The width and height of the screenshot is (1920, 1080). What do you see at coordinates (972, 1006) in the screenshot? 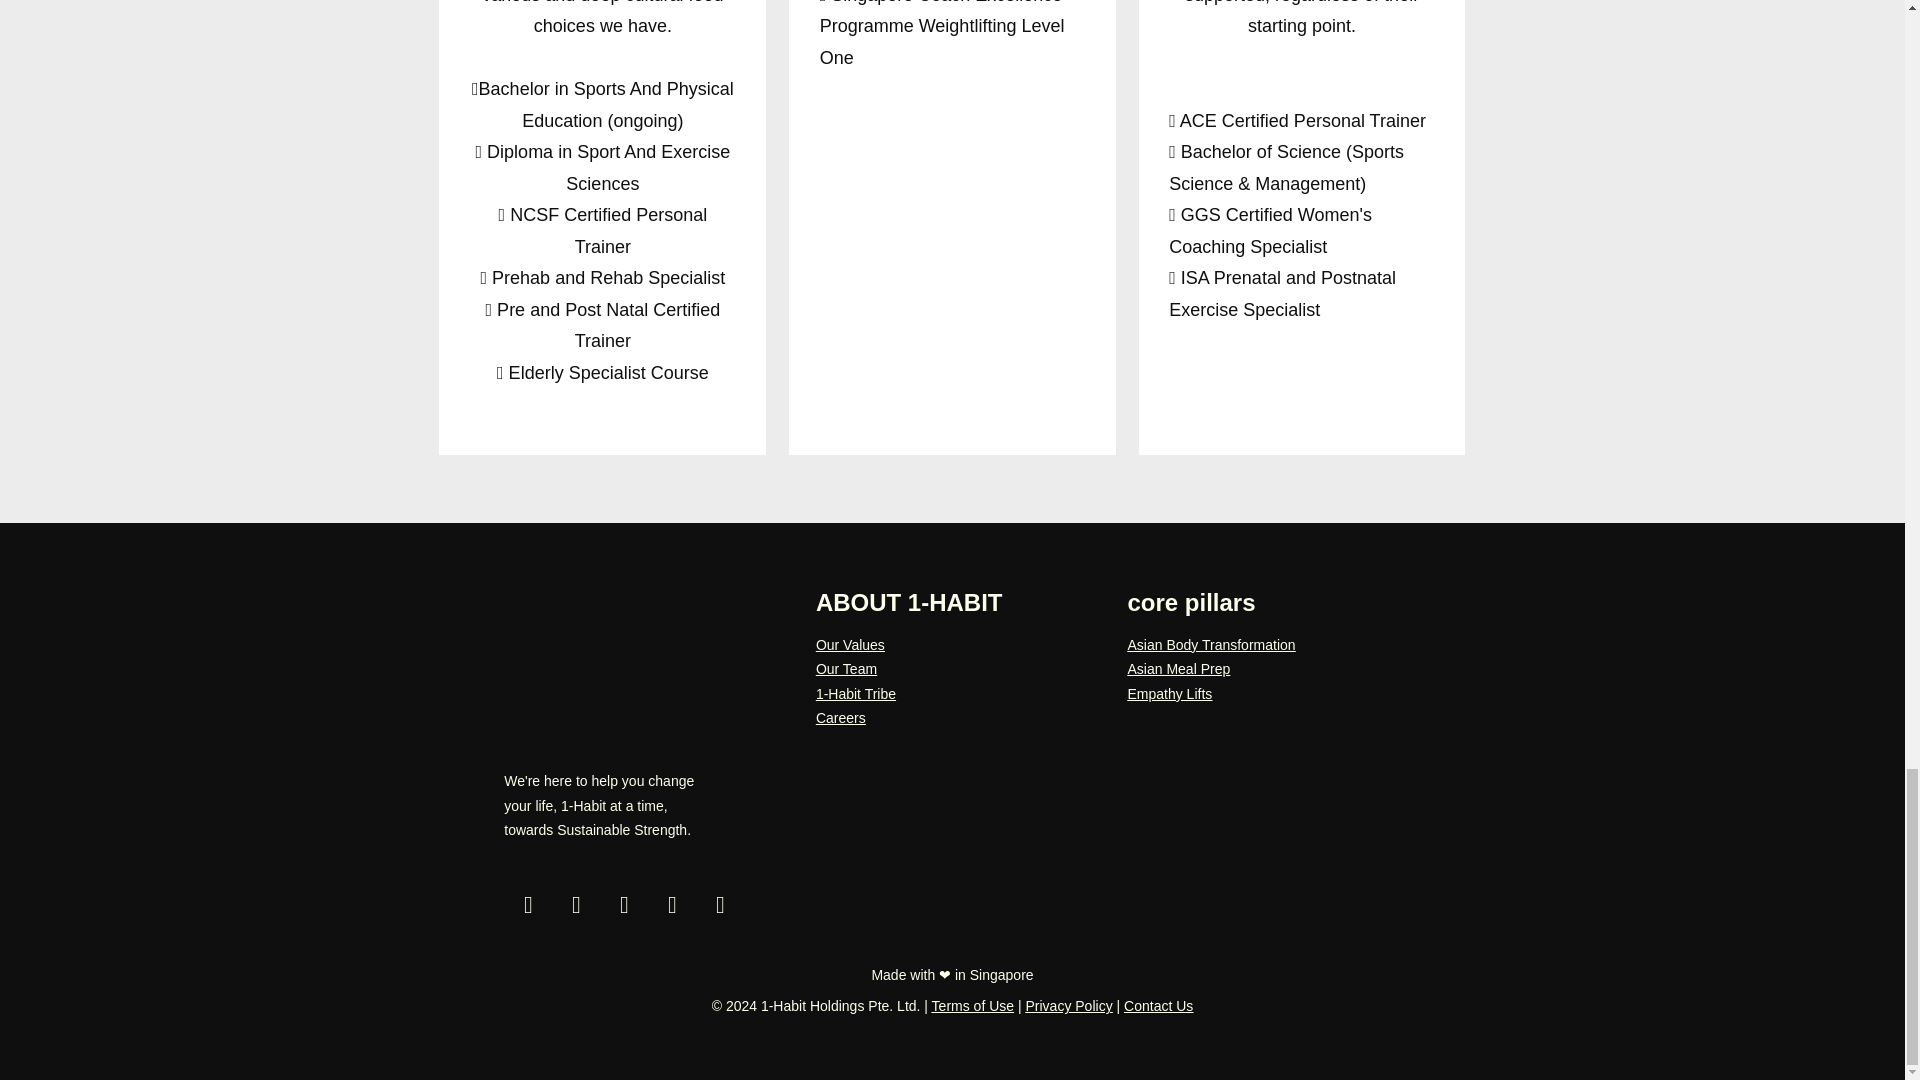
I see `Terms of Use` at bounding box center [972, 1006].